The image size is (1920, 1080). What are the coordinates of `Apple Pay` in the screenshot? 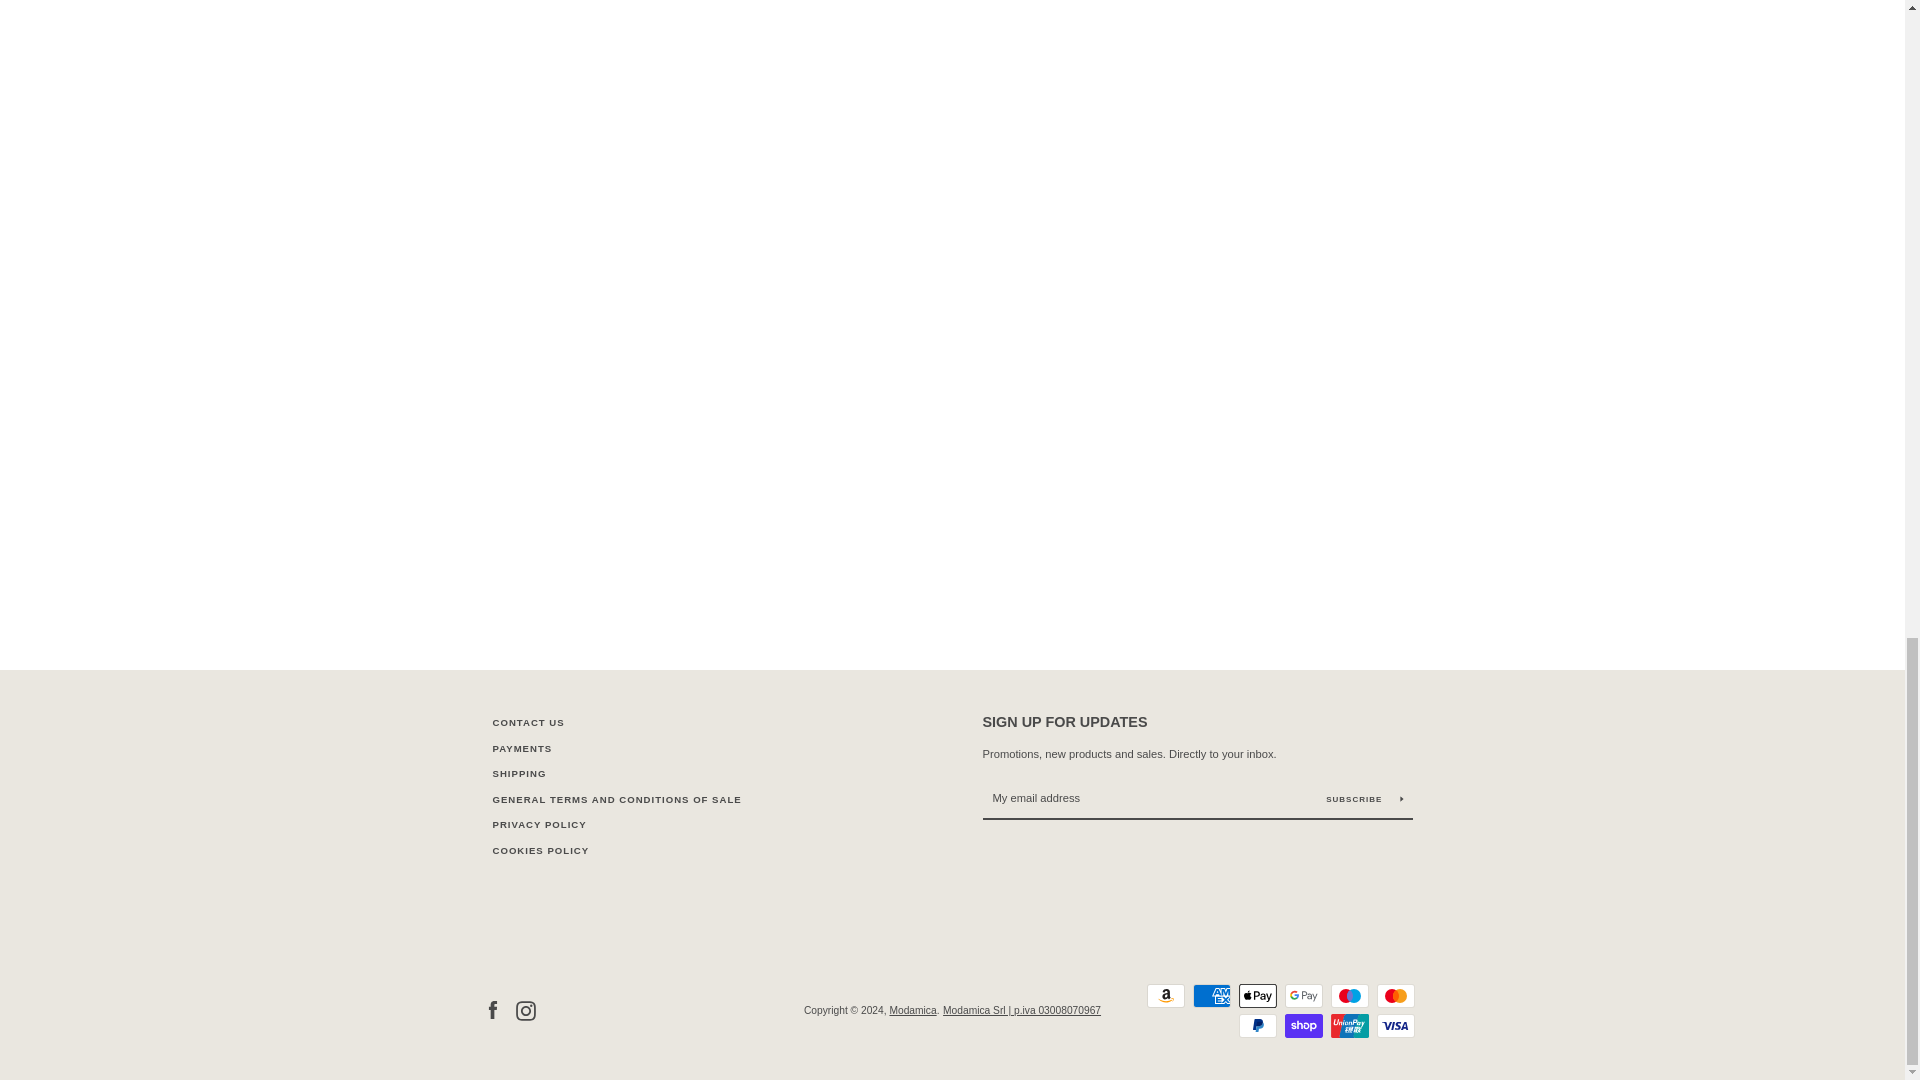 It's located at (1257, 995).